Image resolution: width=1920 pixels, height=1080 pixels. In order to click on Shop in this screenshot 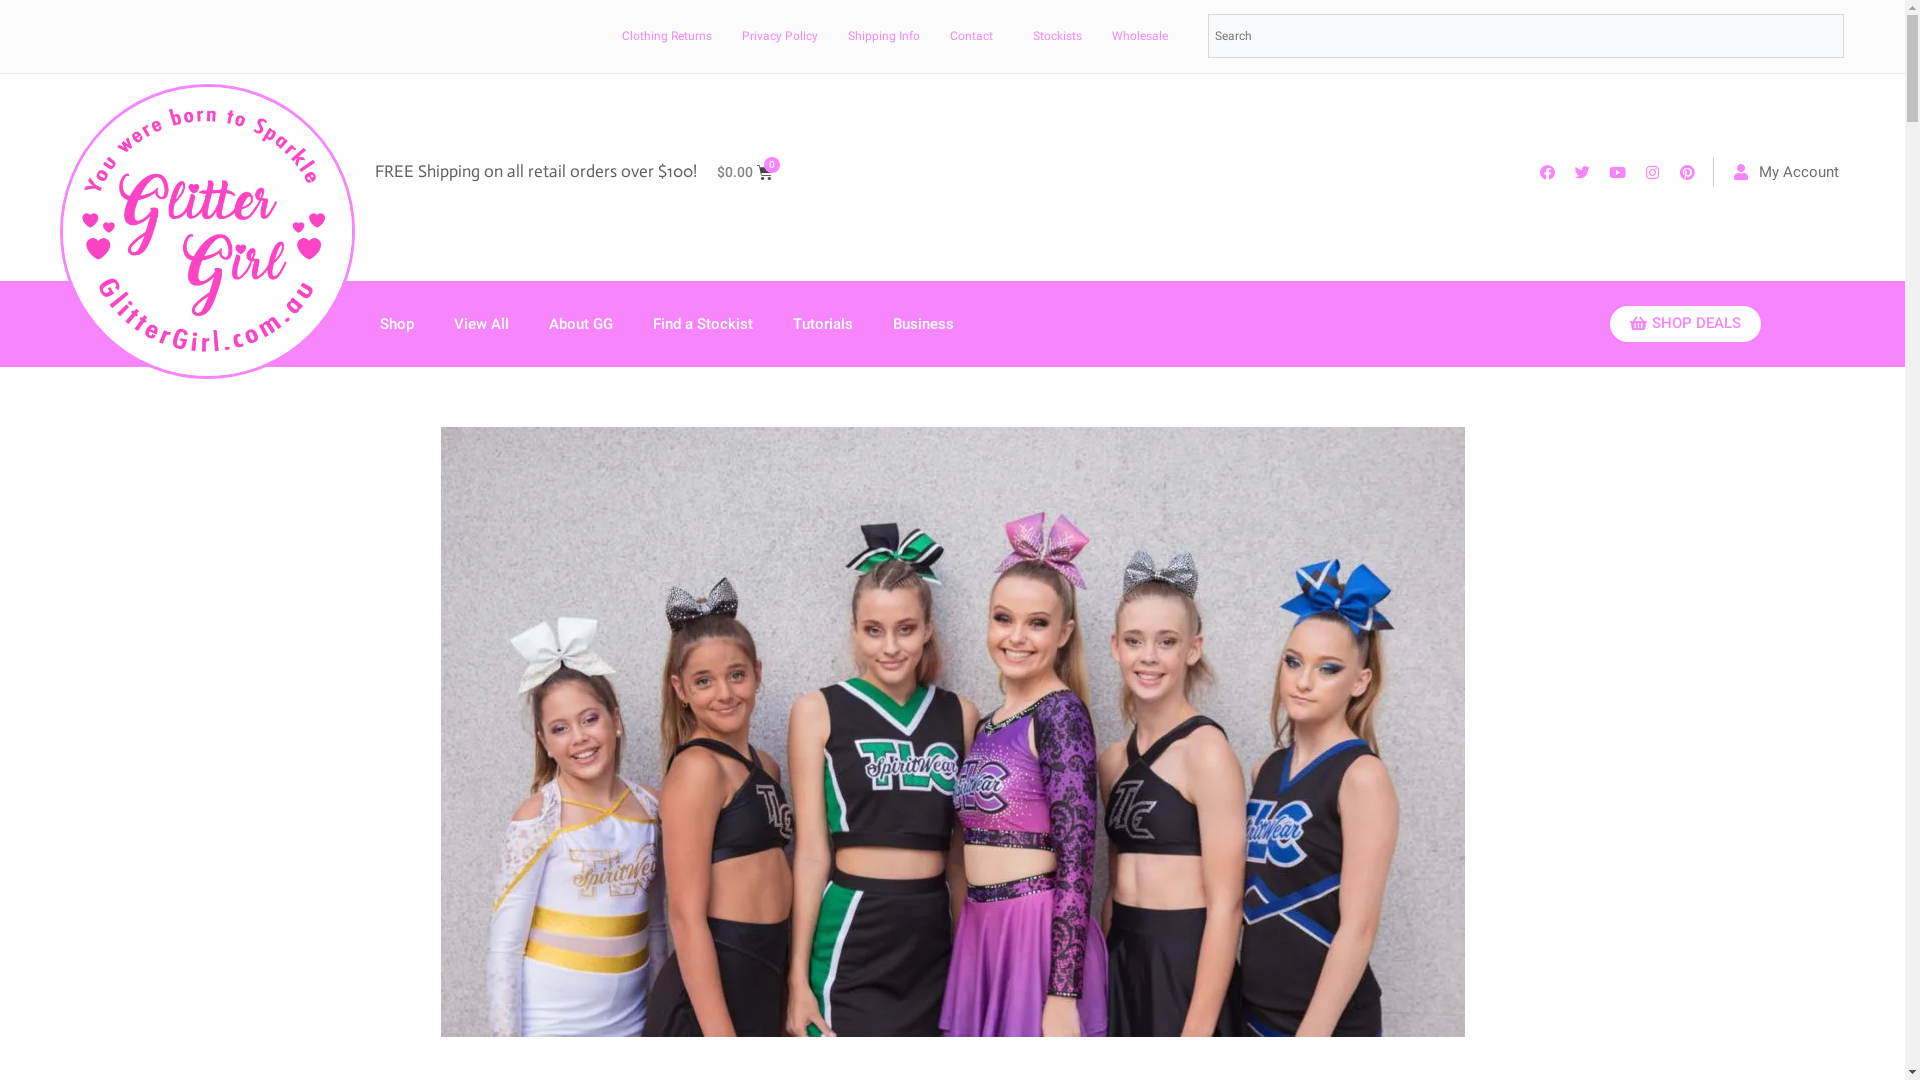, I will do `click(397, 324)`.